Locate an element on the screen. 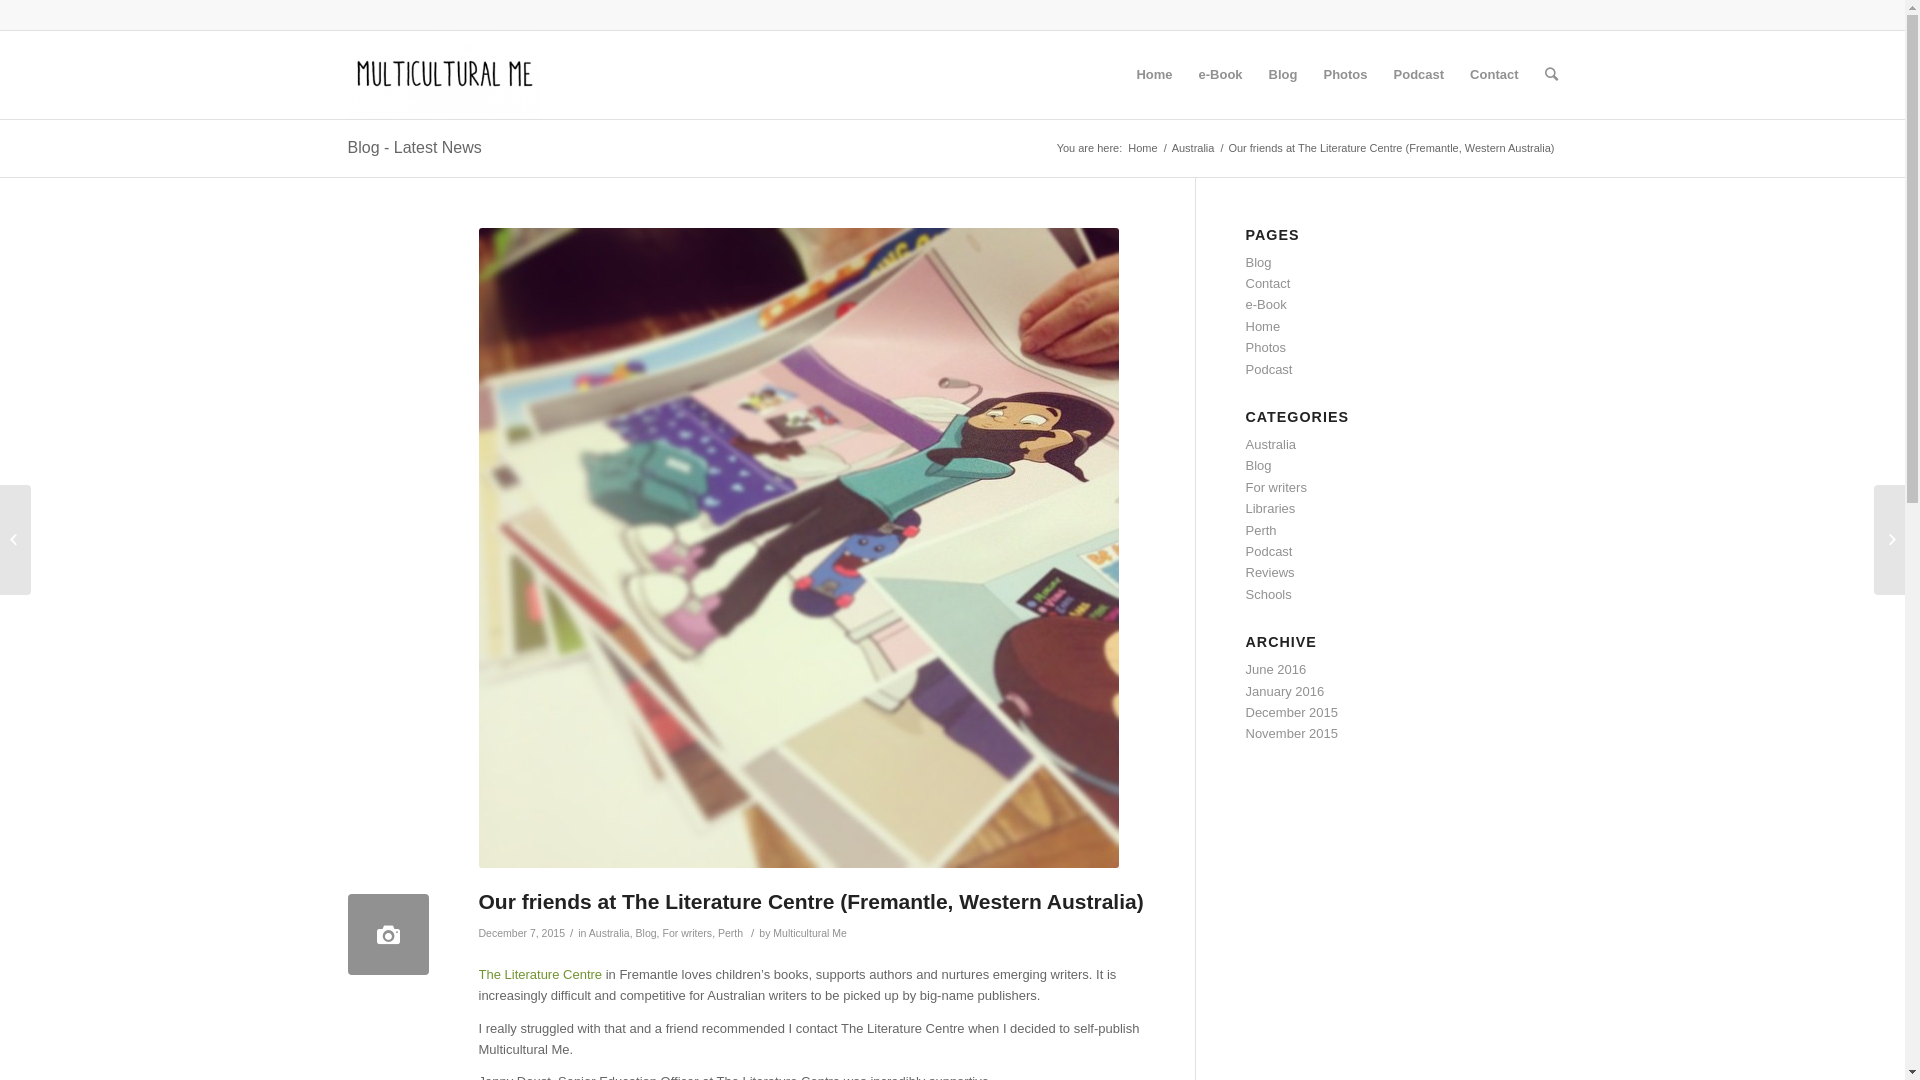  Photos is located at coordinates (1266, 348).